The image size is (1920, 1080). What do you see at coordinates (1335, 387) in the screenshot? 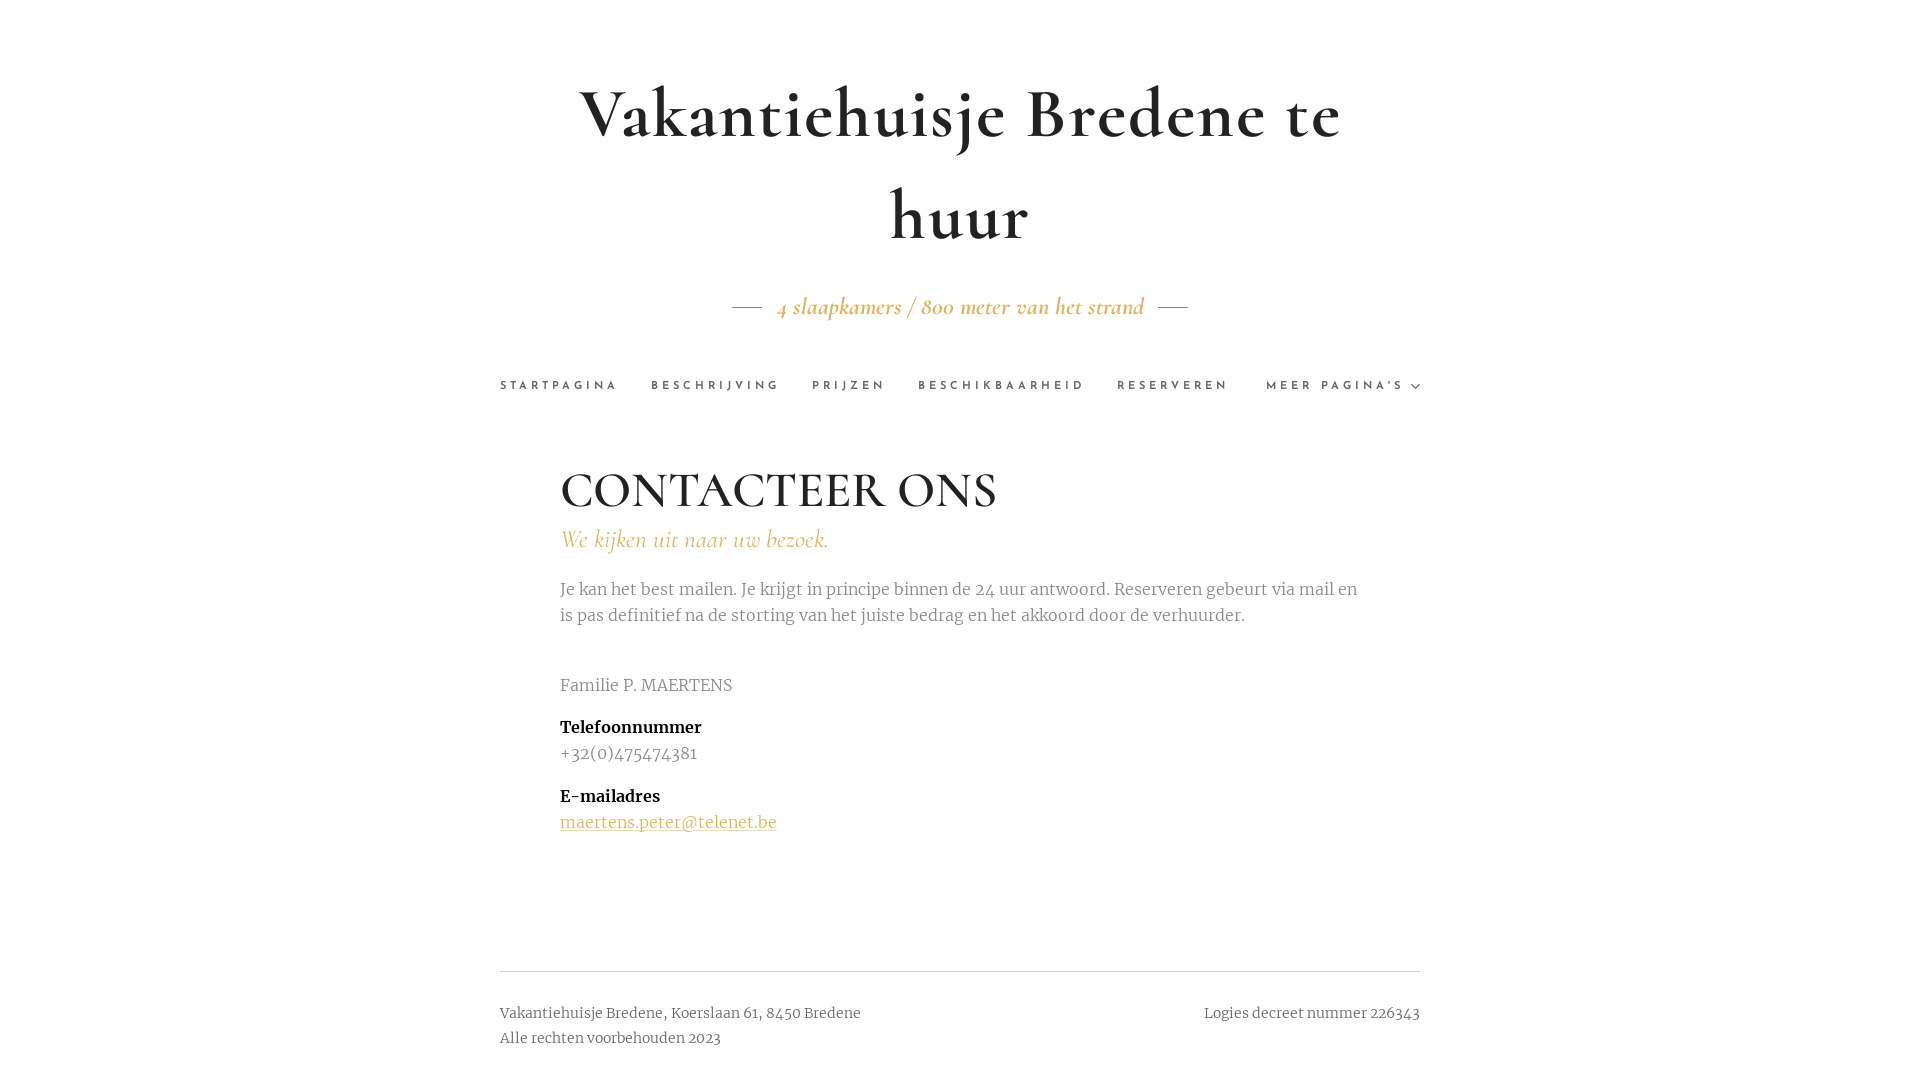
I see `MEER PAGINA'S` at bounding box center [1335, 387].